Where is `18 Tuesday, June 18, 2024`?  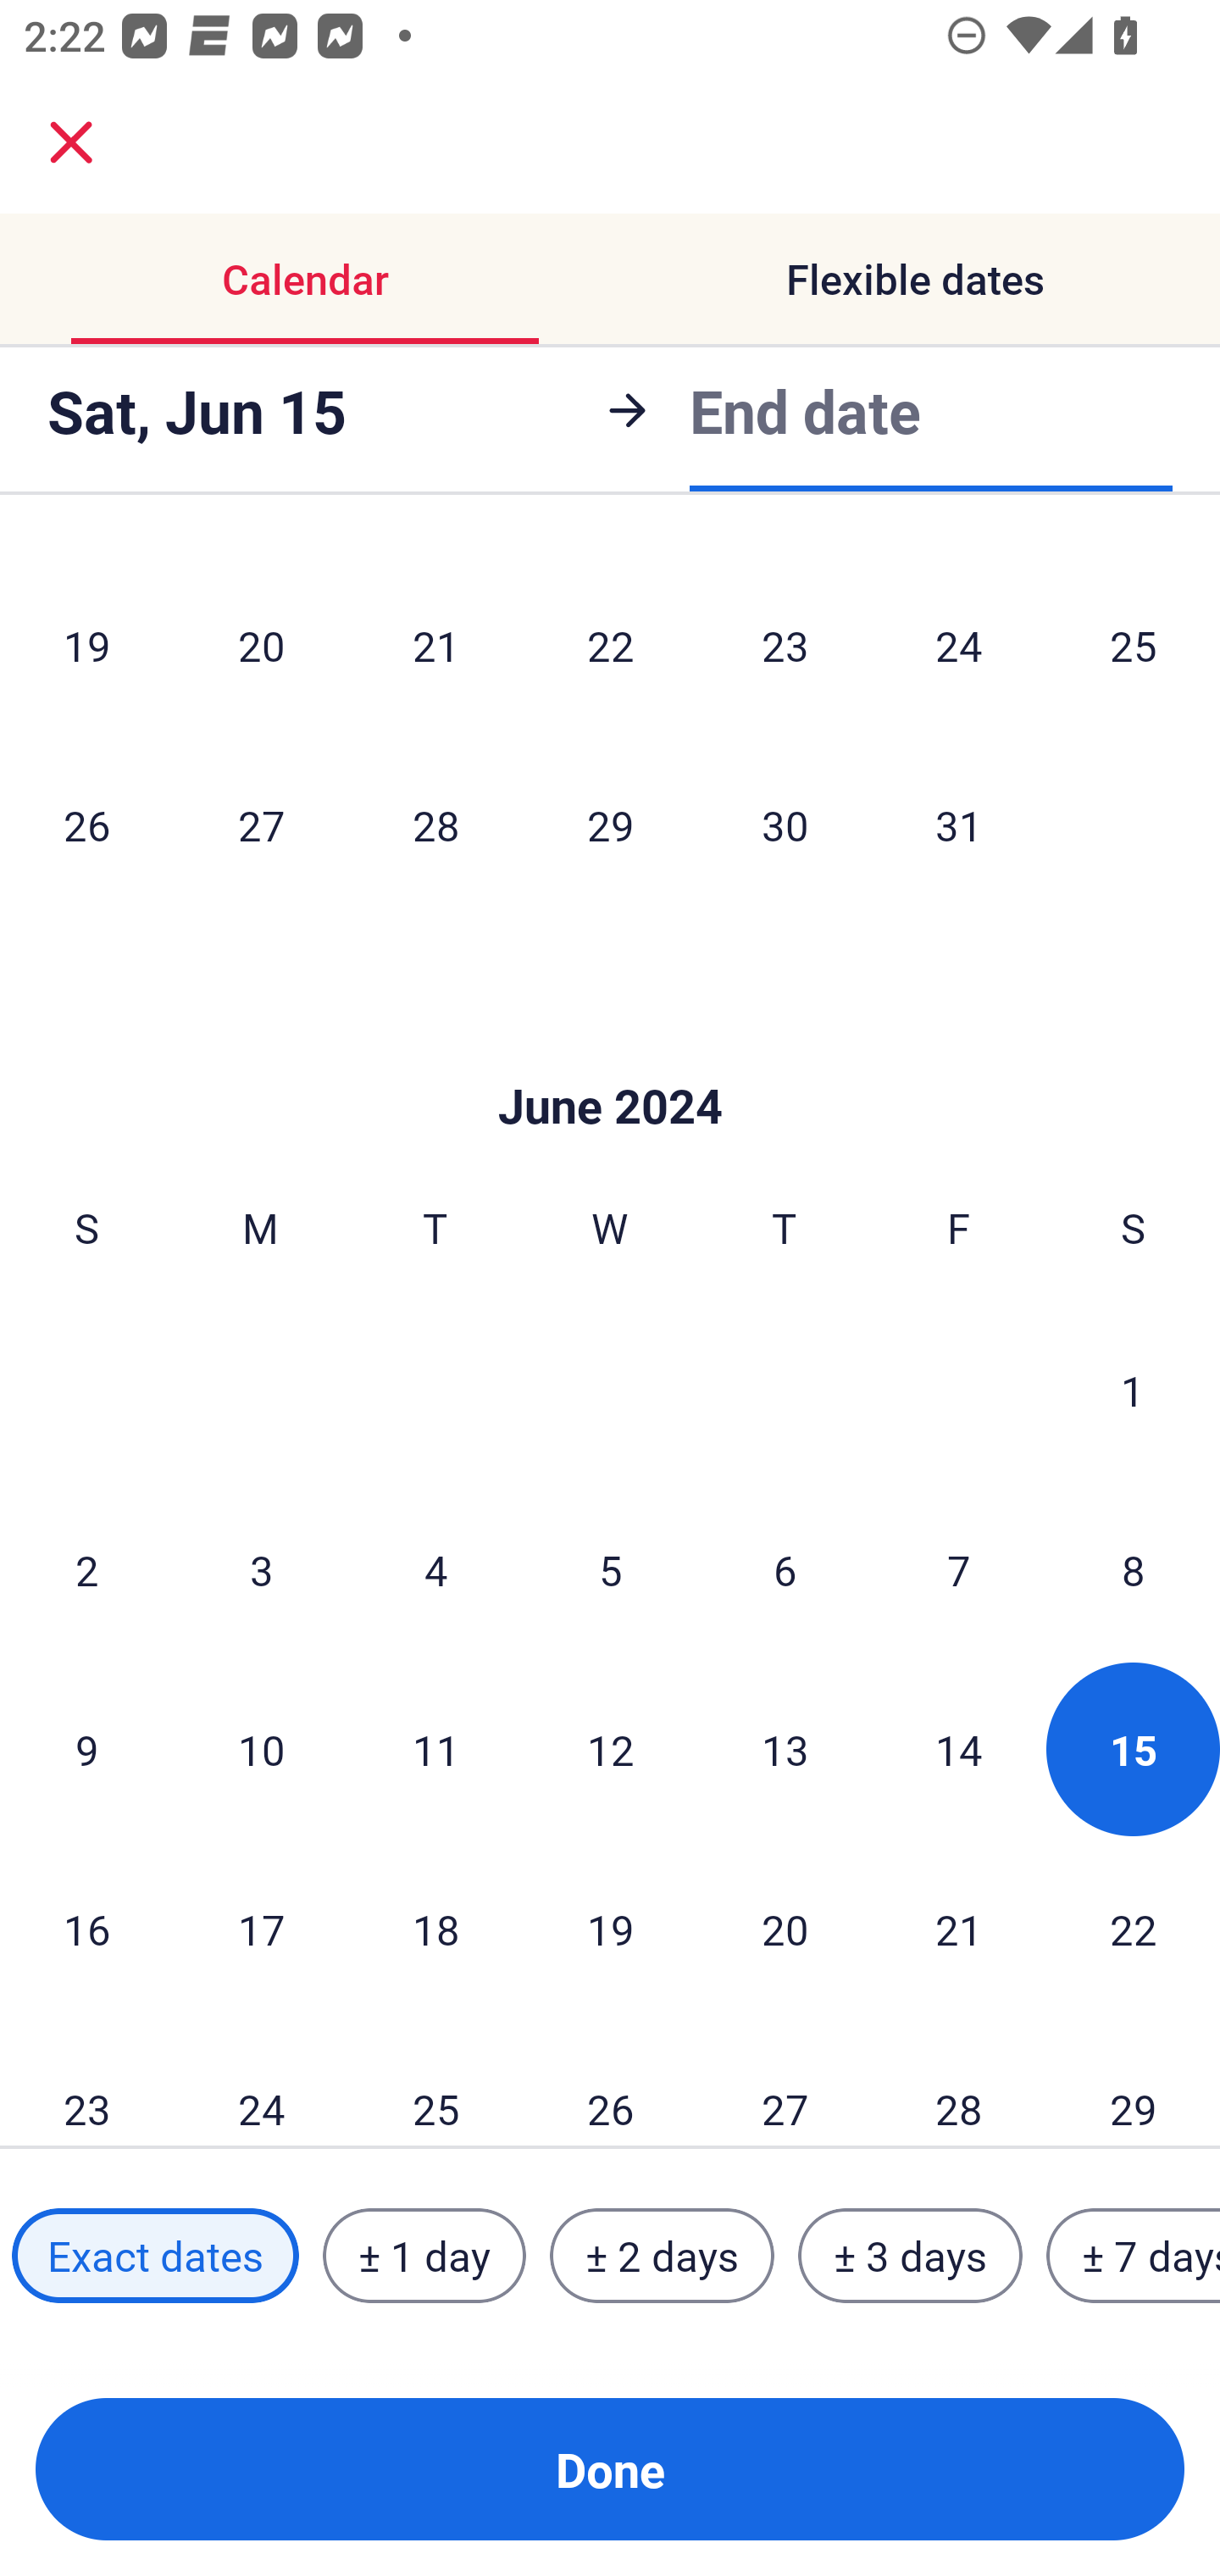 18 Tuesday, June 18, 2024 is located at coordinates (435, 1929).